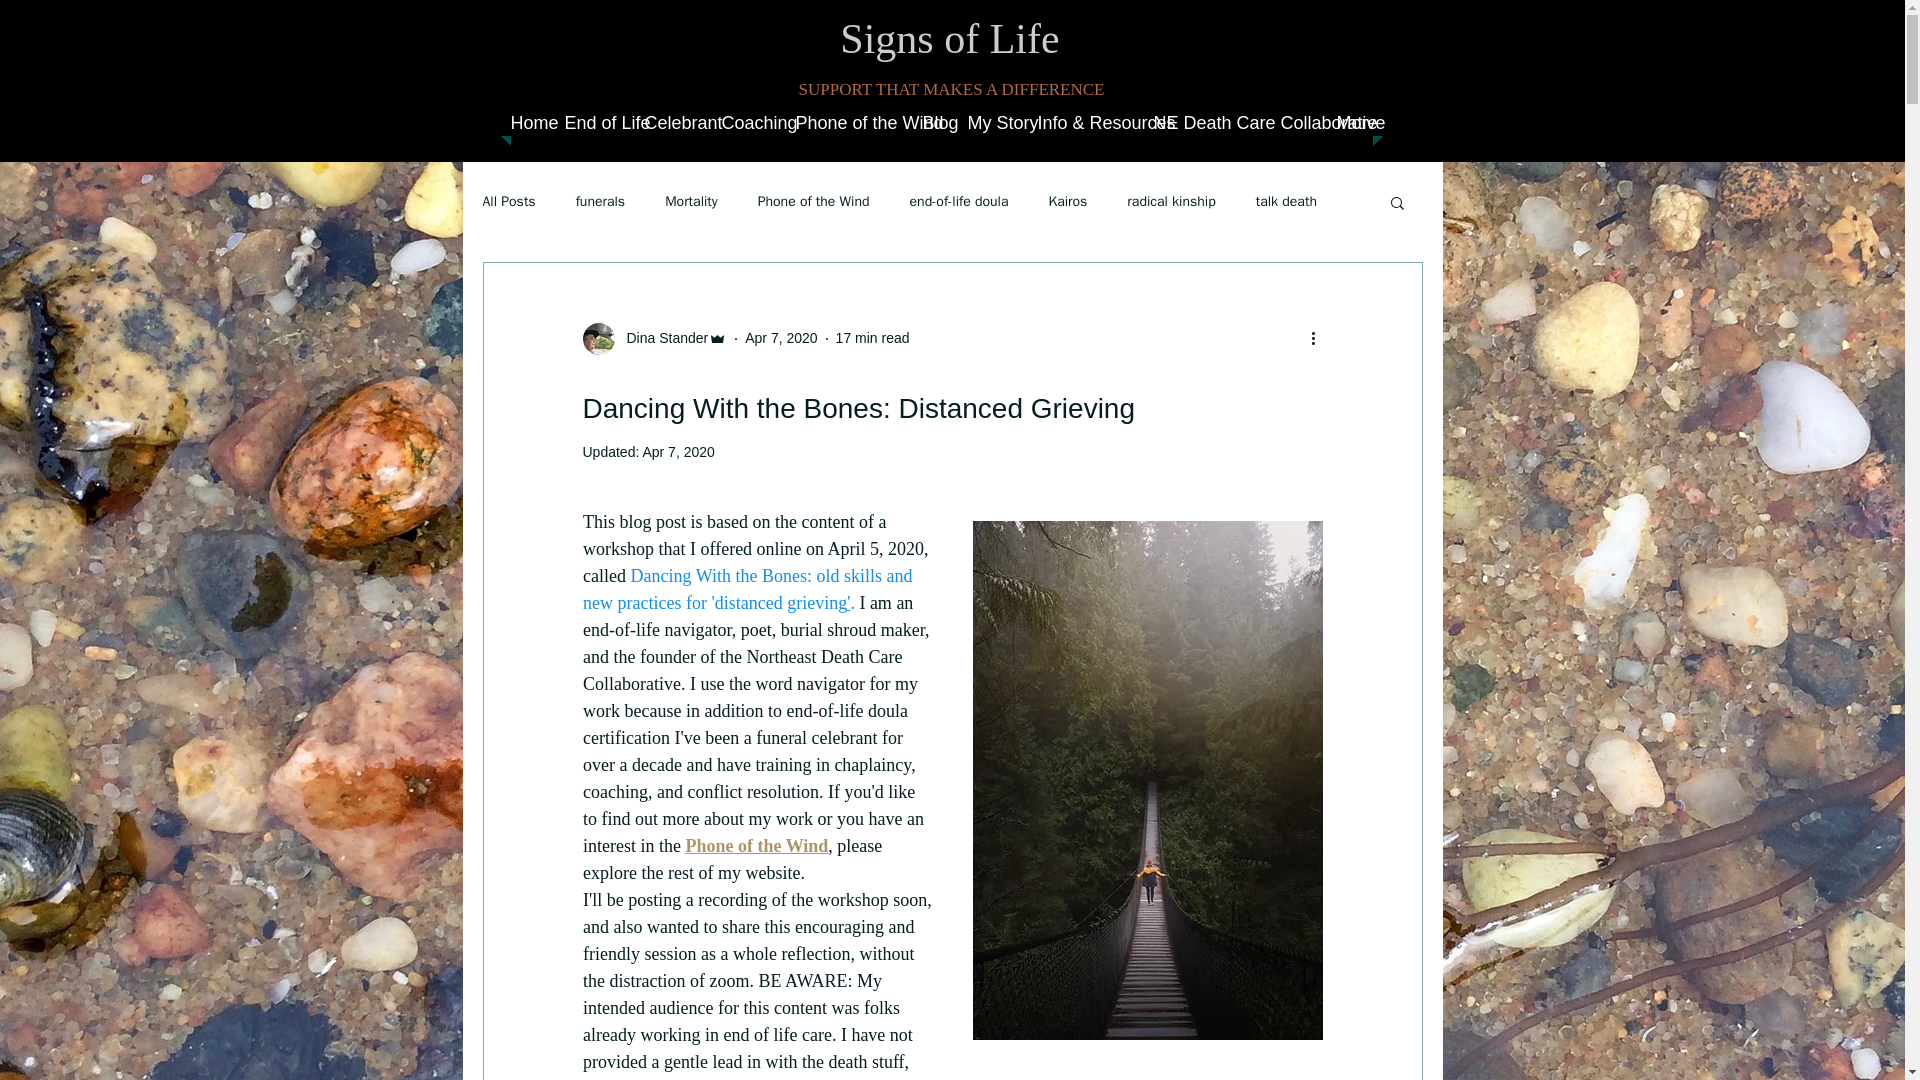 This screenshot has height=1080, width=1920. I want to click on 17 min read, so click(872, 338).